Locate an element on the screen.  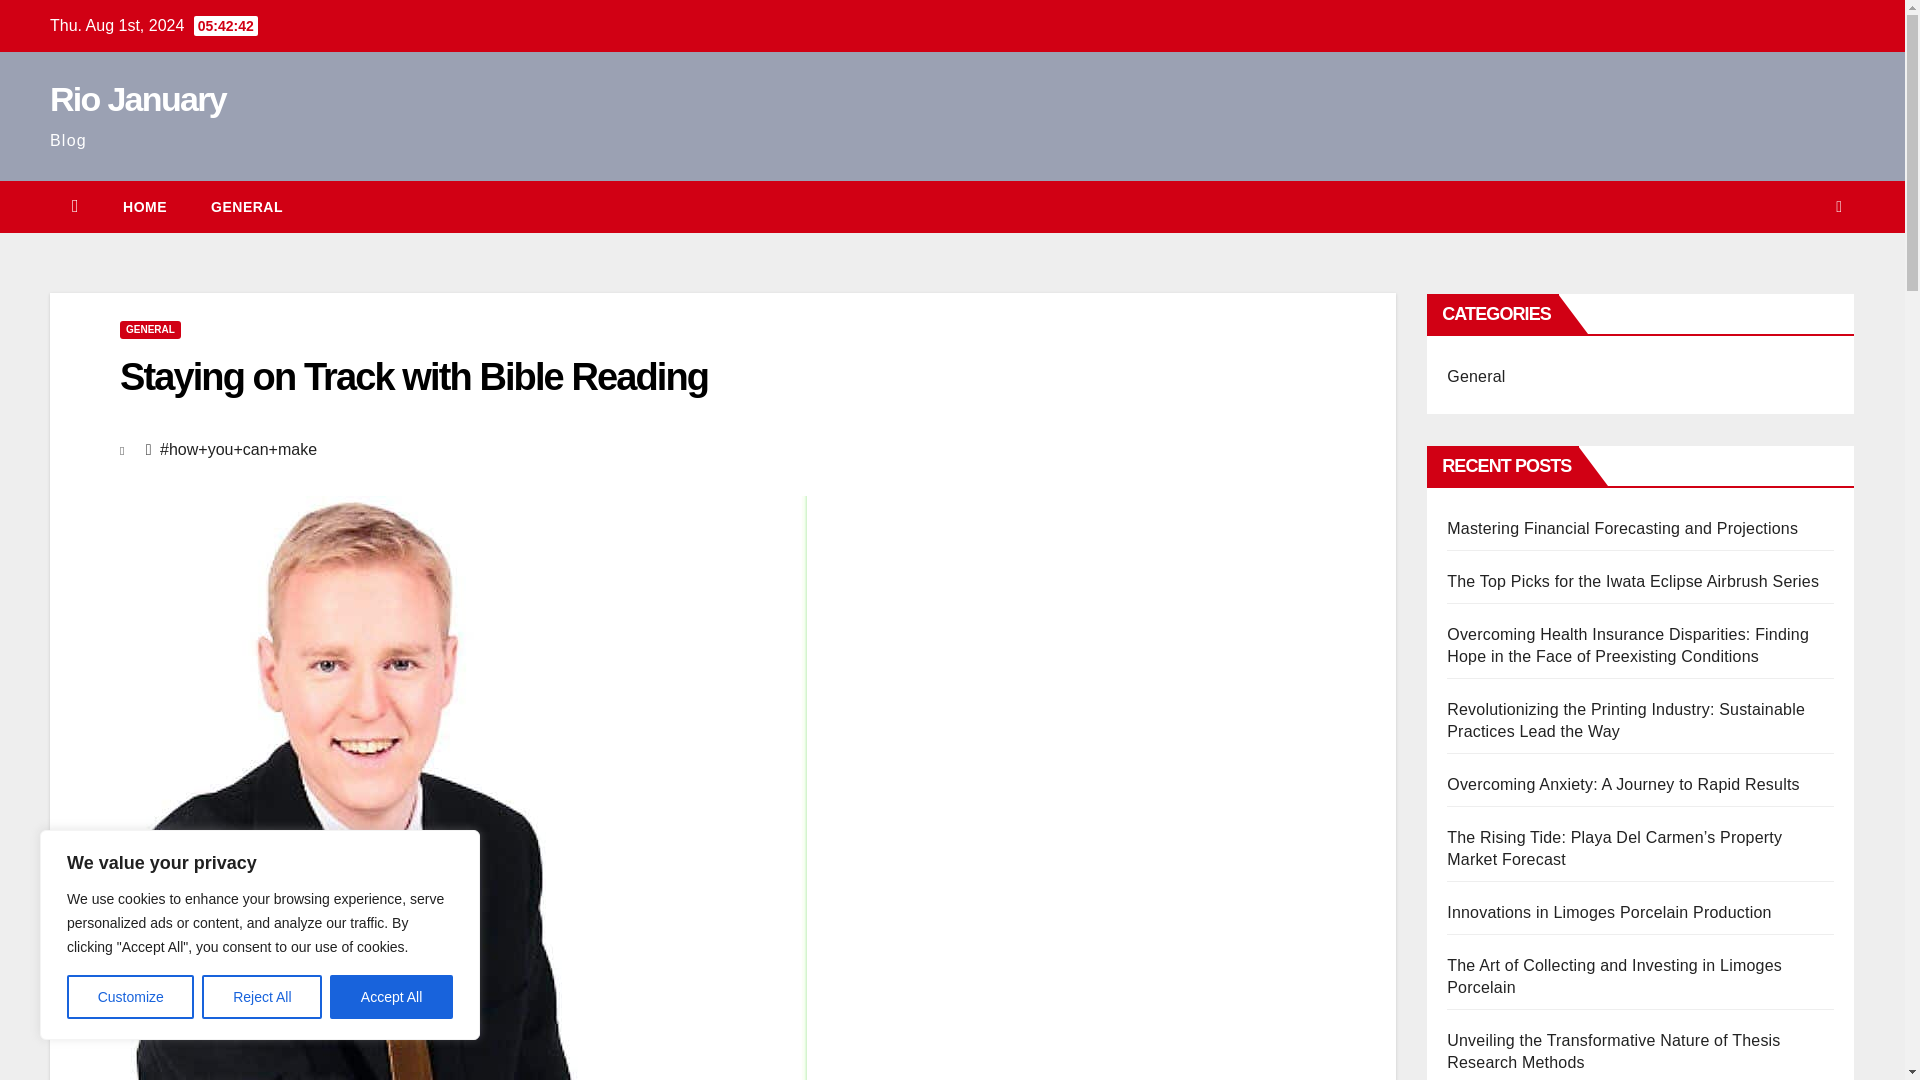
Accept All is located at coordinates (392, 997).